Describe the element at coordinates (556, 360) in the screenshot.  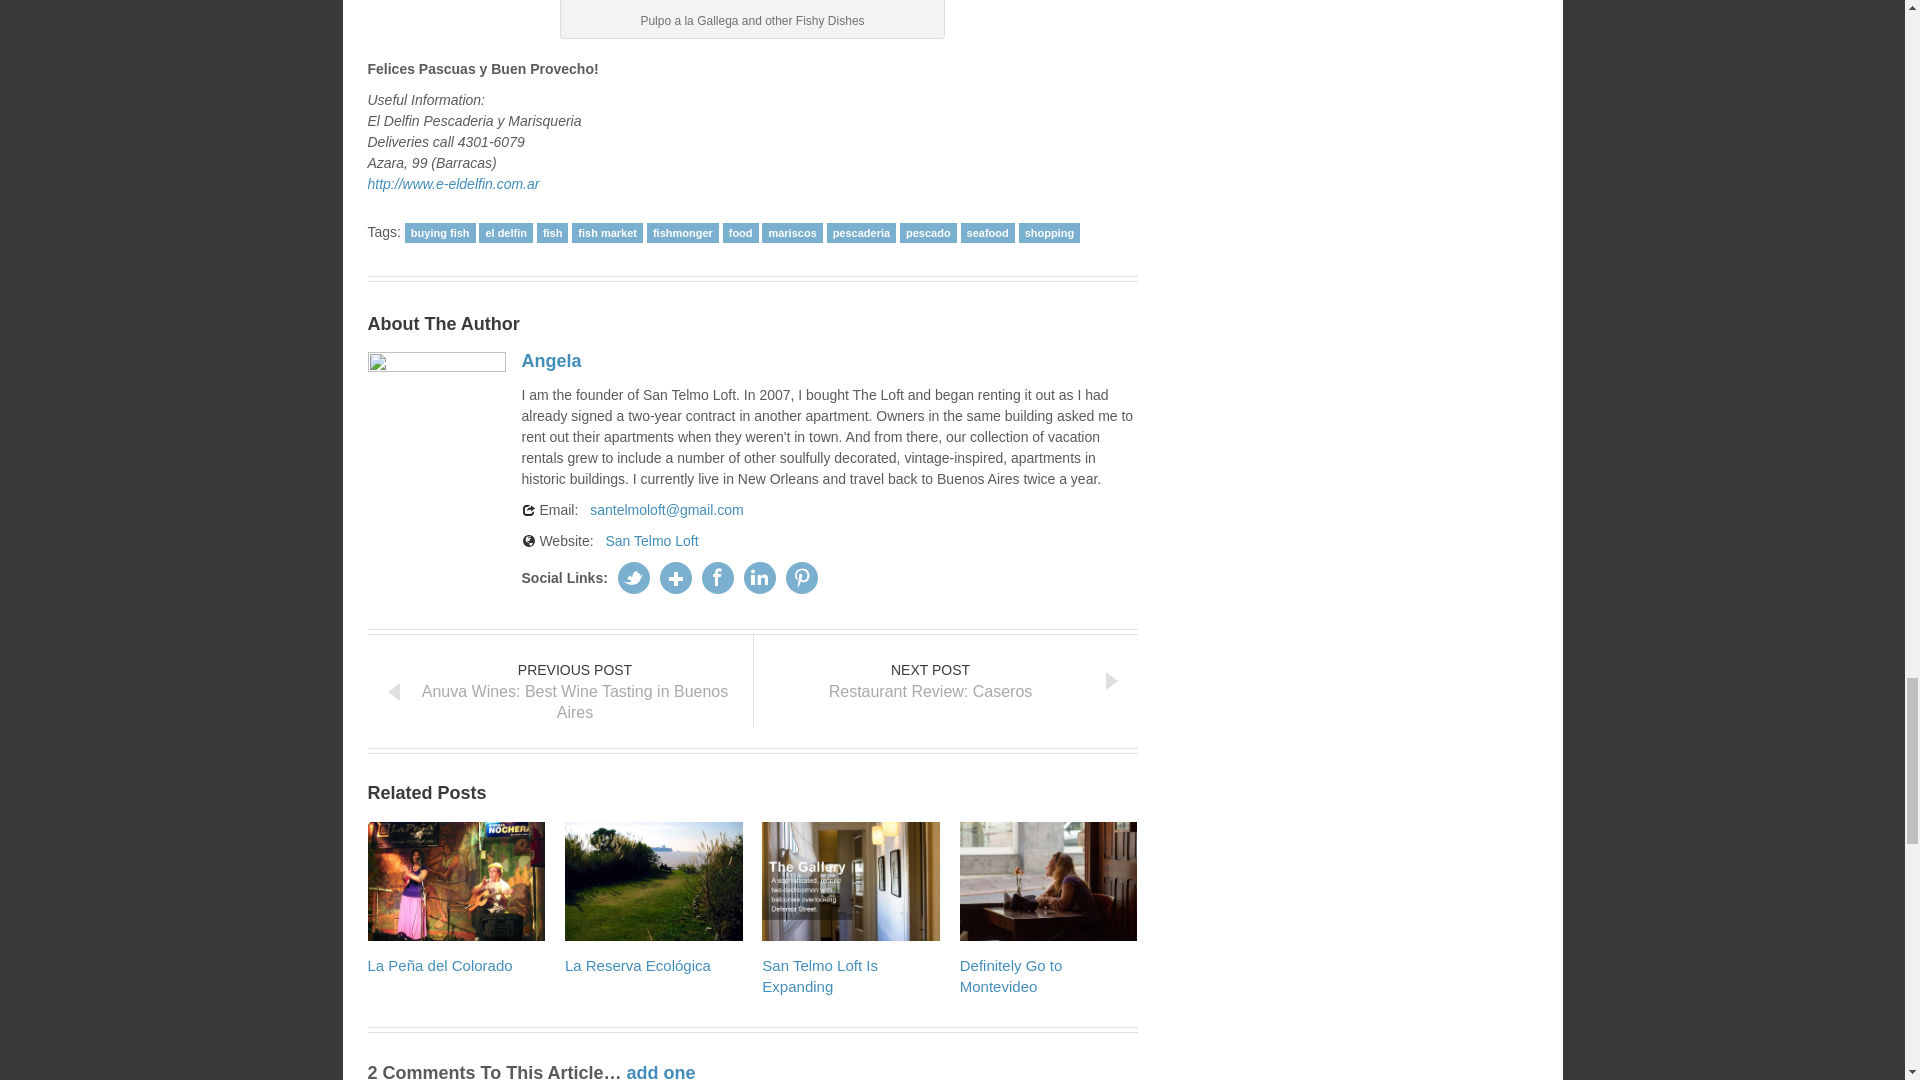
I see `Posts by Angela` at that location.